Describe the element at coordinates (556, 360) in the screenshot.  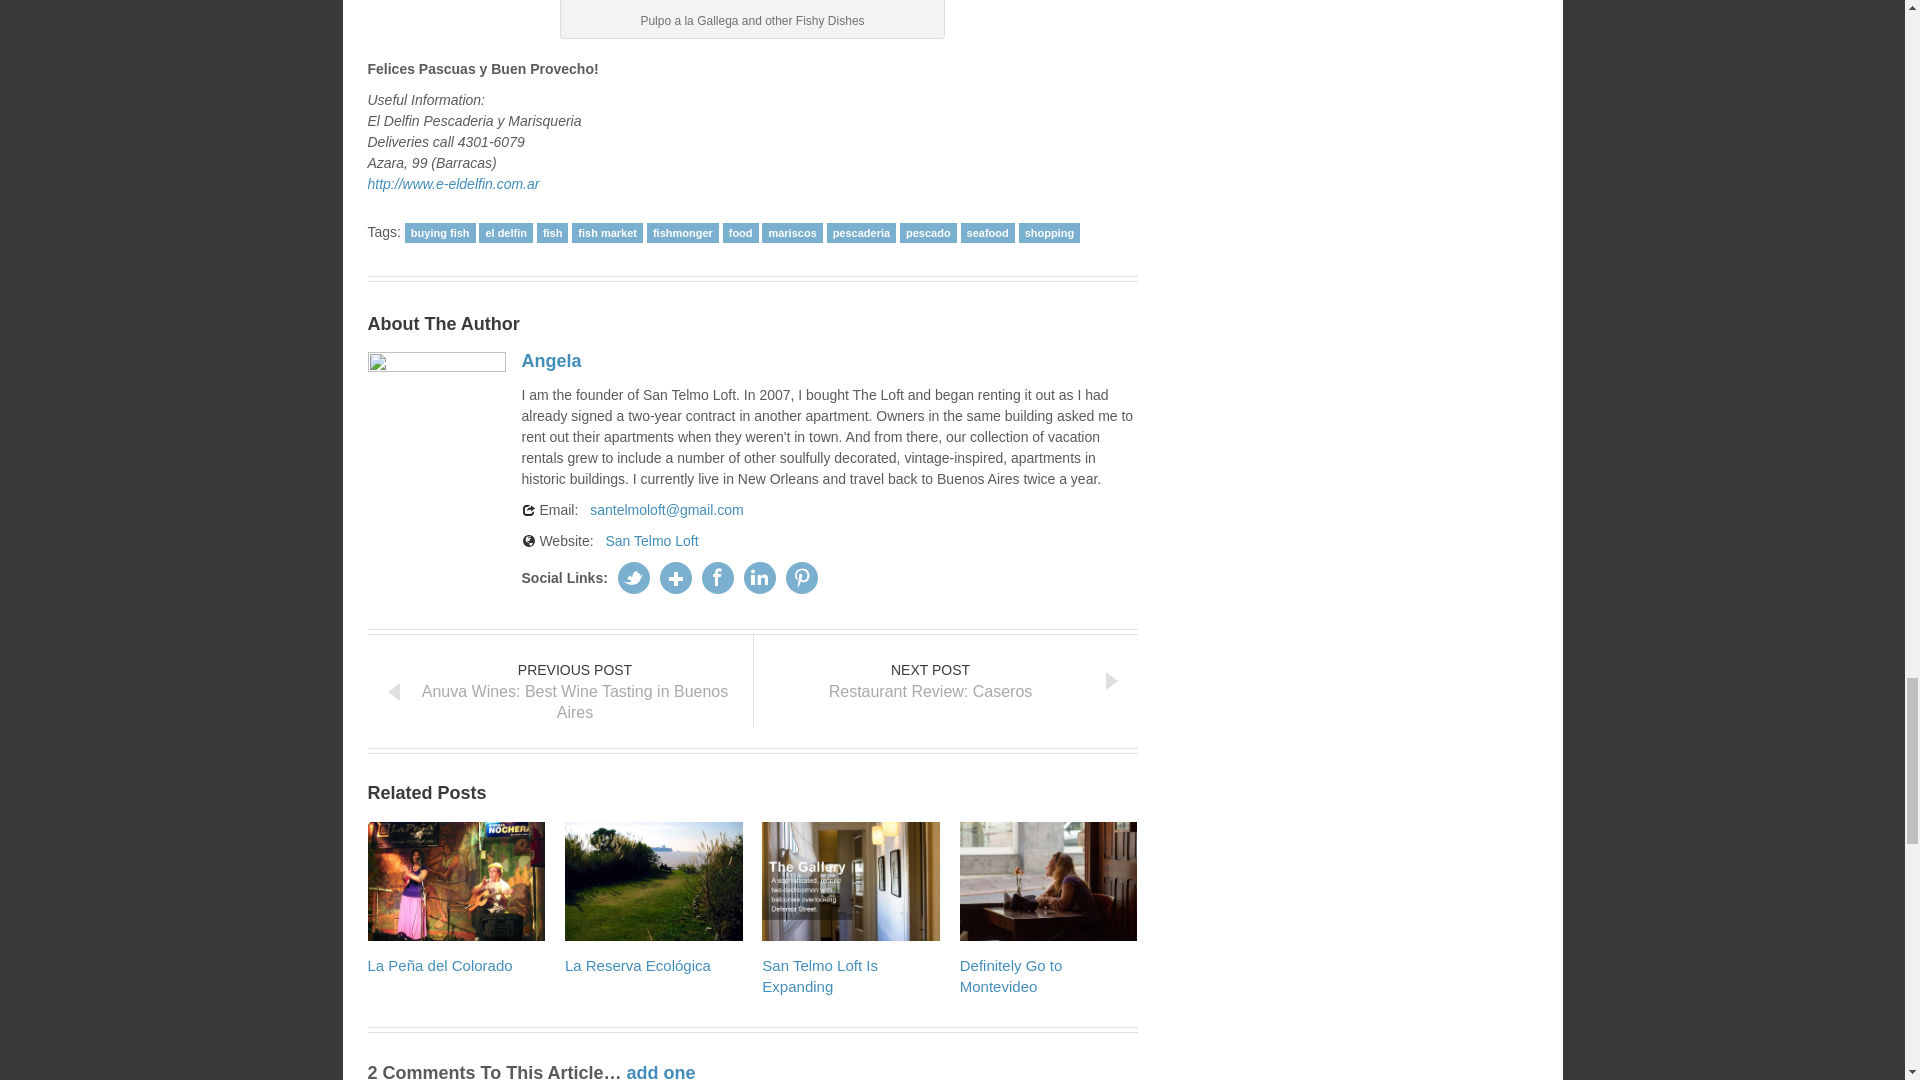
I see `Posts by Angela` at that location.